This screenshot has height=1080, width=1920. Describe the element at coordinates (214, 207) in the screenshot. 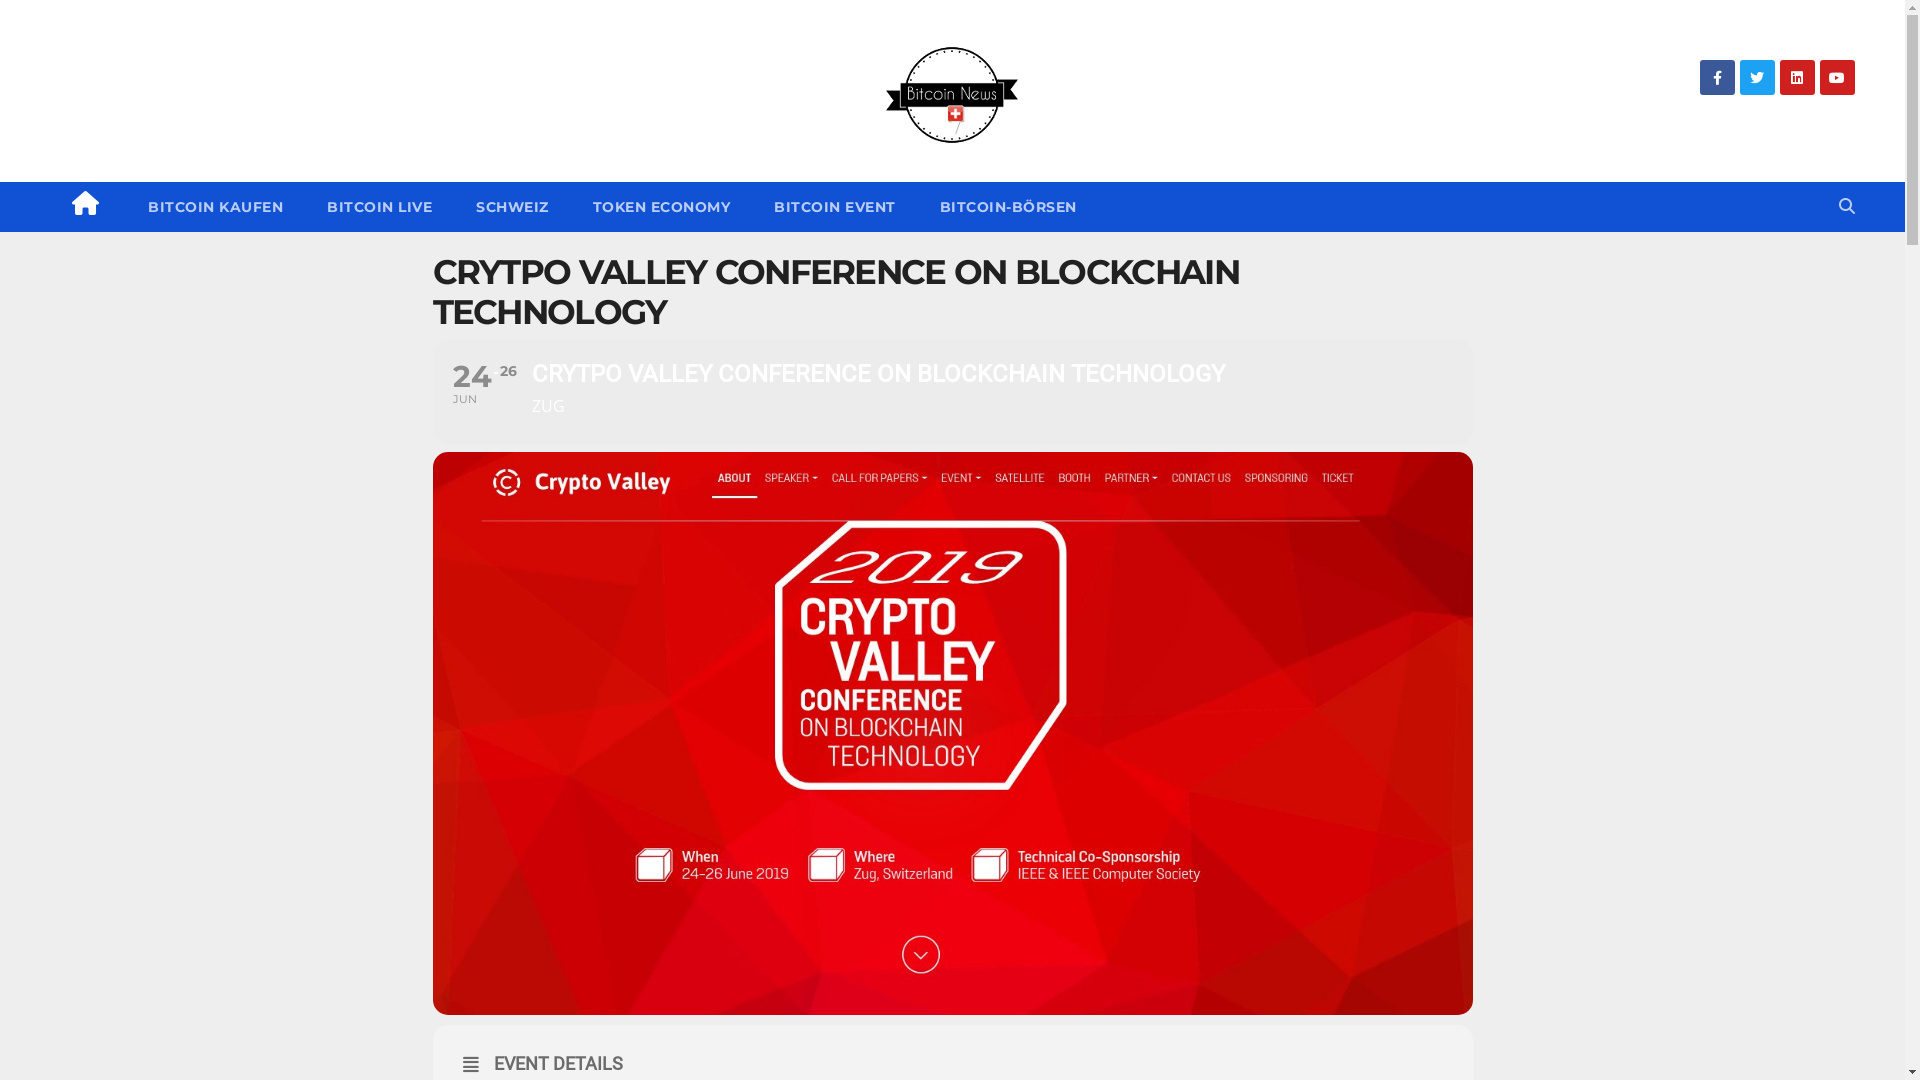

I see ` BITCOIN KAUFEN` at that location.